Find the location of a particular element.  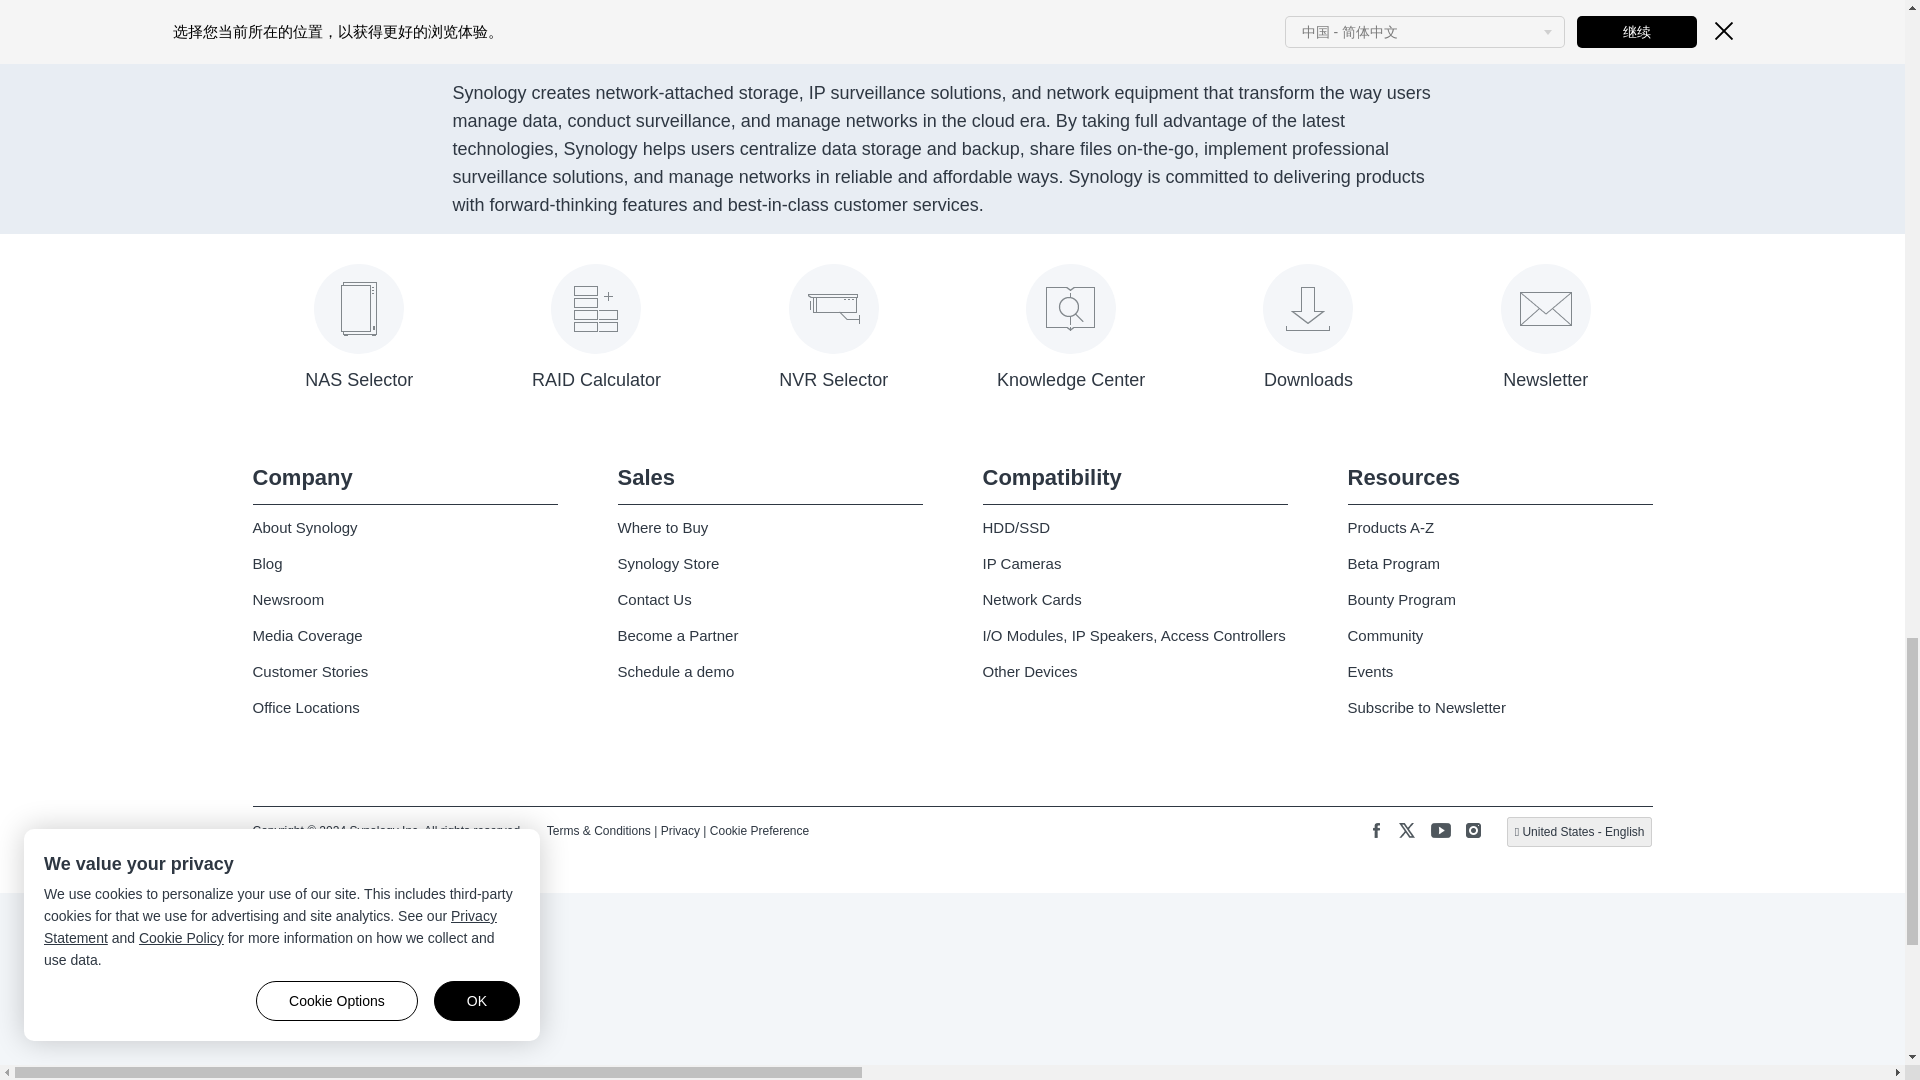

Navigate to RAID Calculator is located at coordinates (596, 336).